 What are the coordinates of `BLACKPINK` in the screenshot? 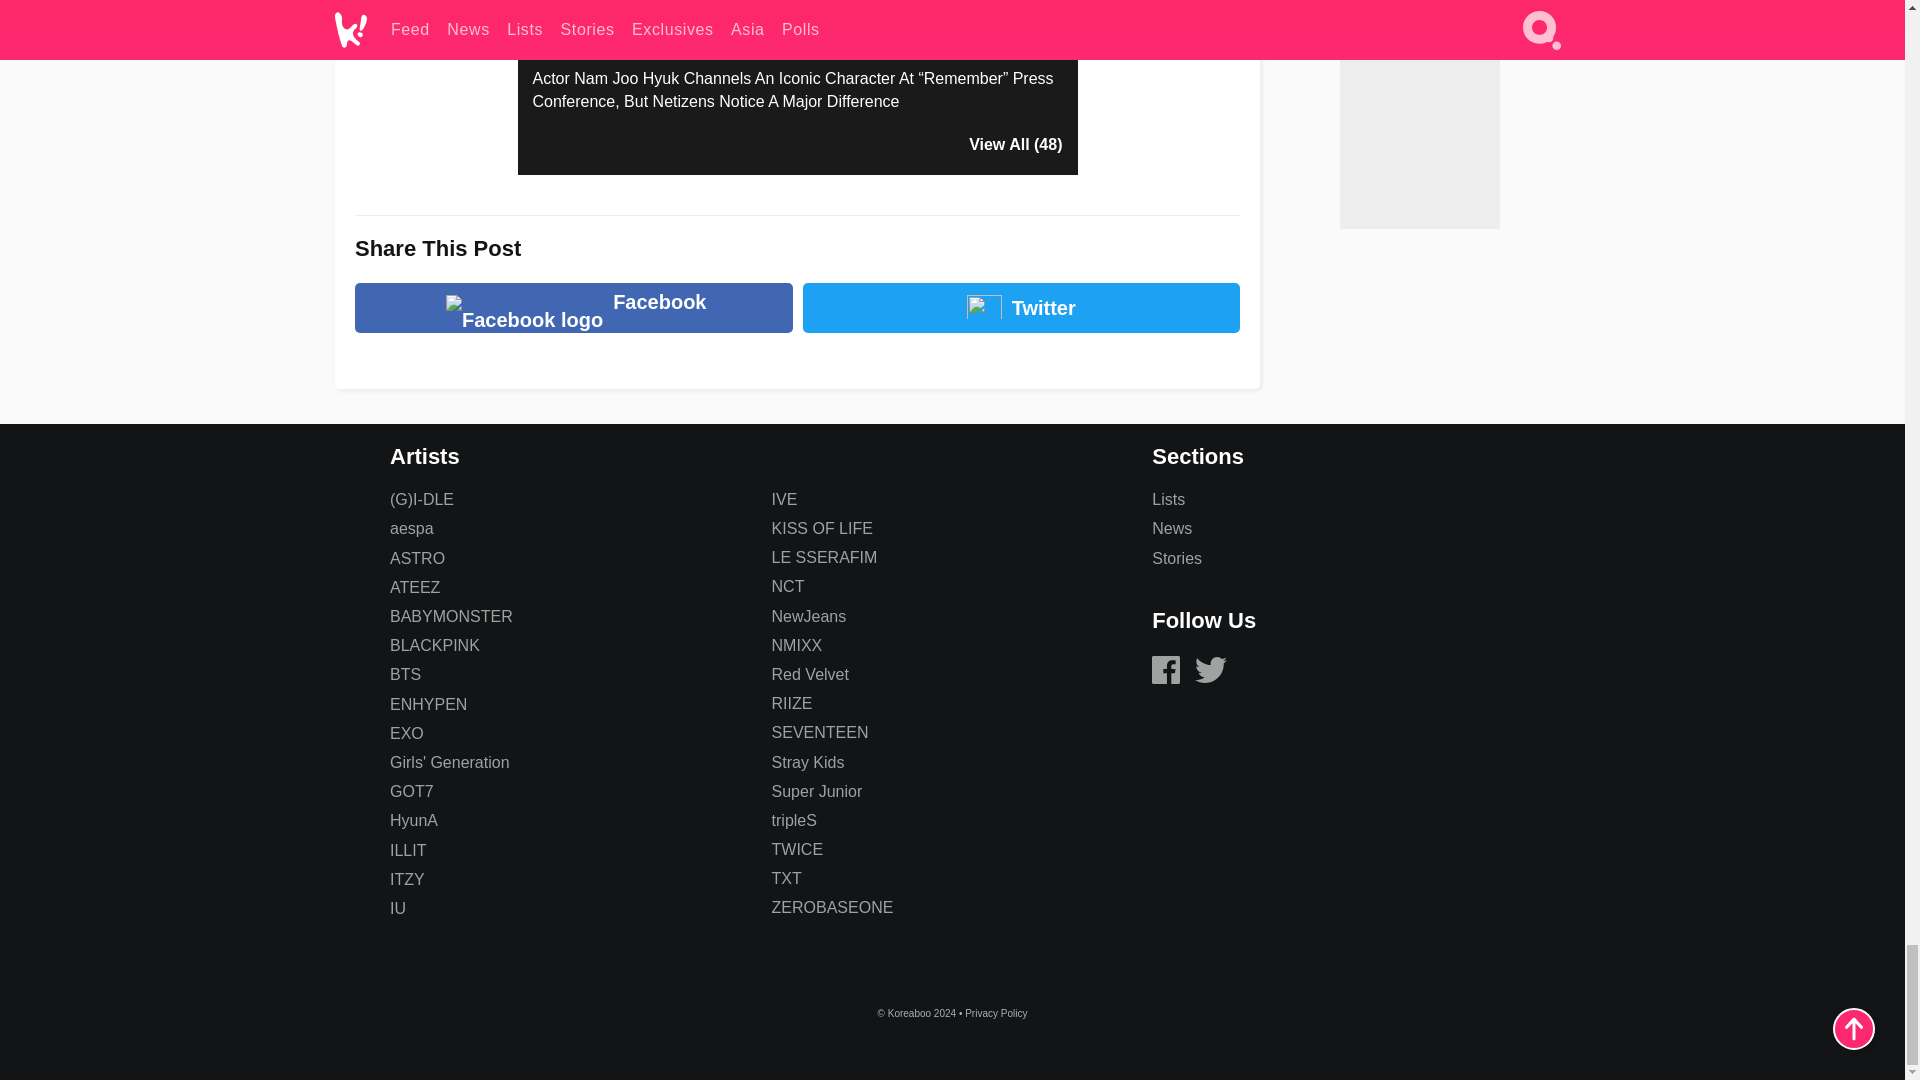 It's located at (434, 646).